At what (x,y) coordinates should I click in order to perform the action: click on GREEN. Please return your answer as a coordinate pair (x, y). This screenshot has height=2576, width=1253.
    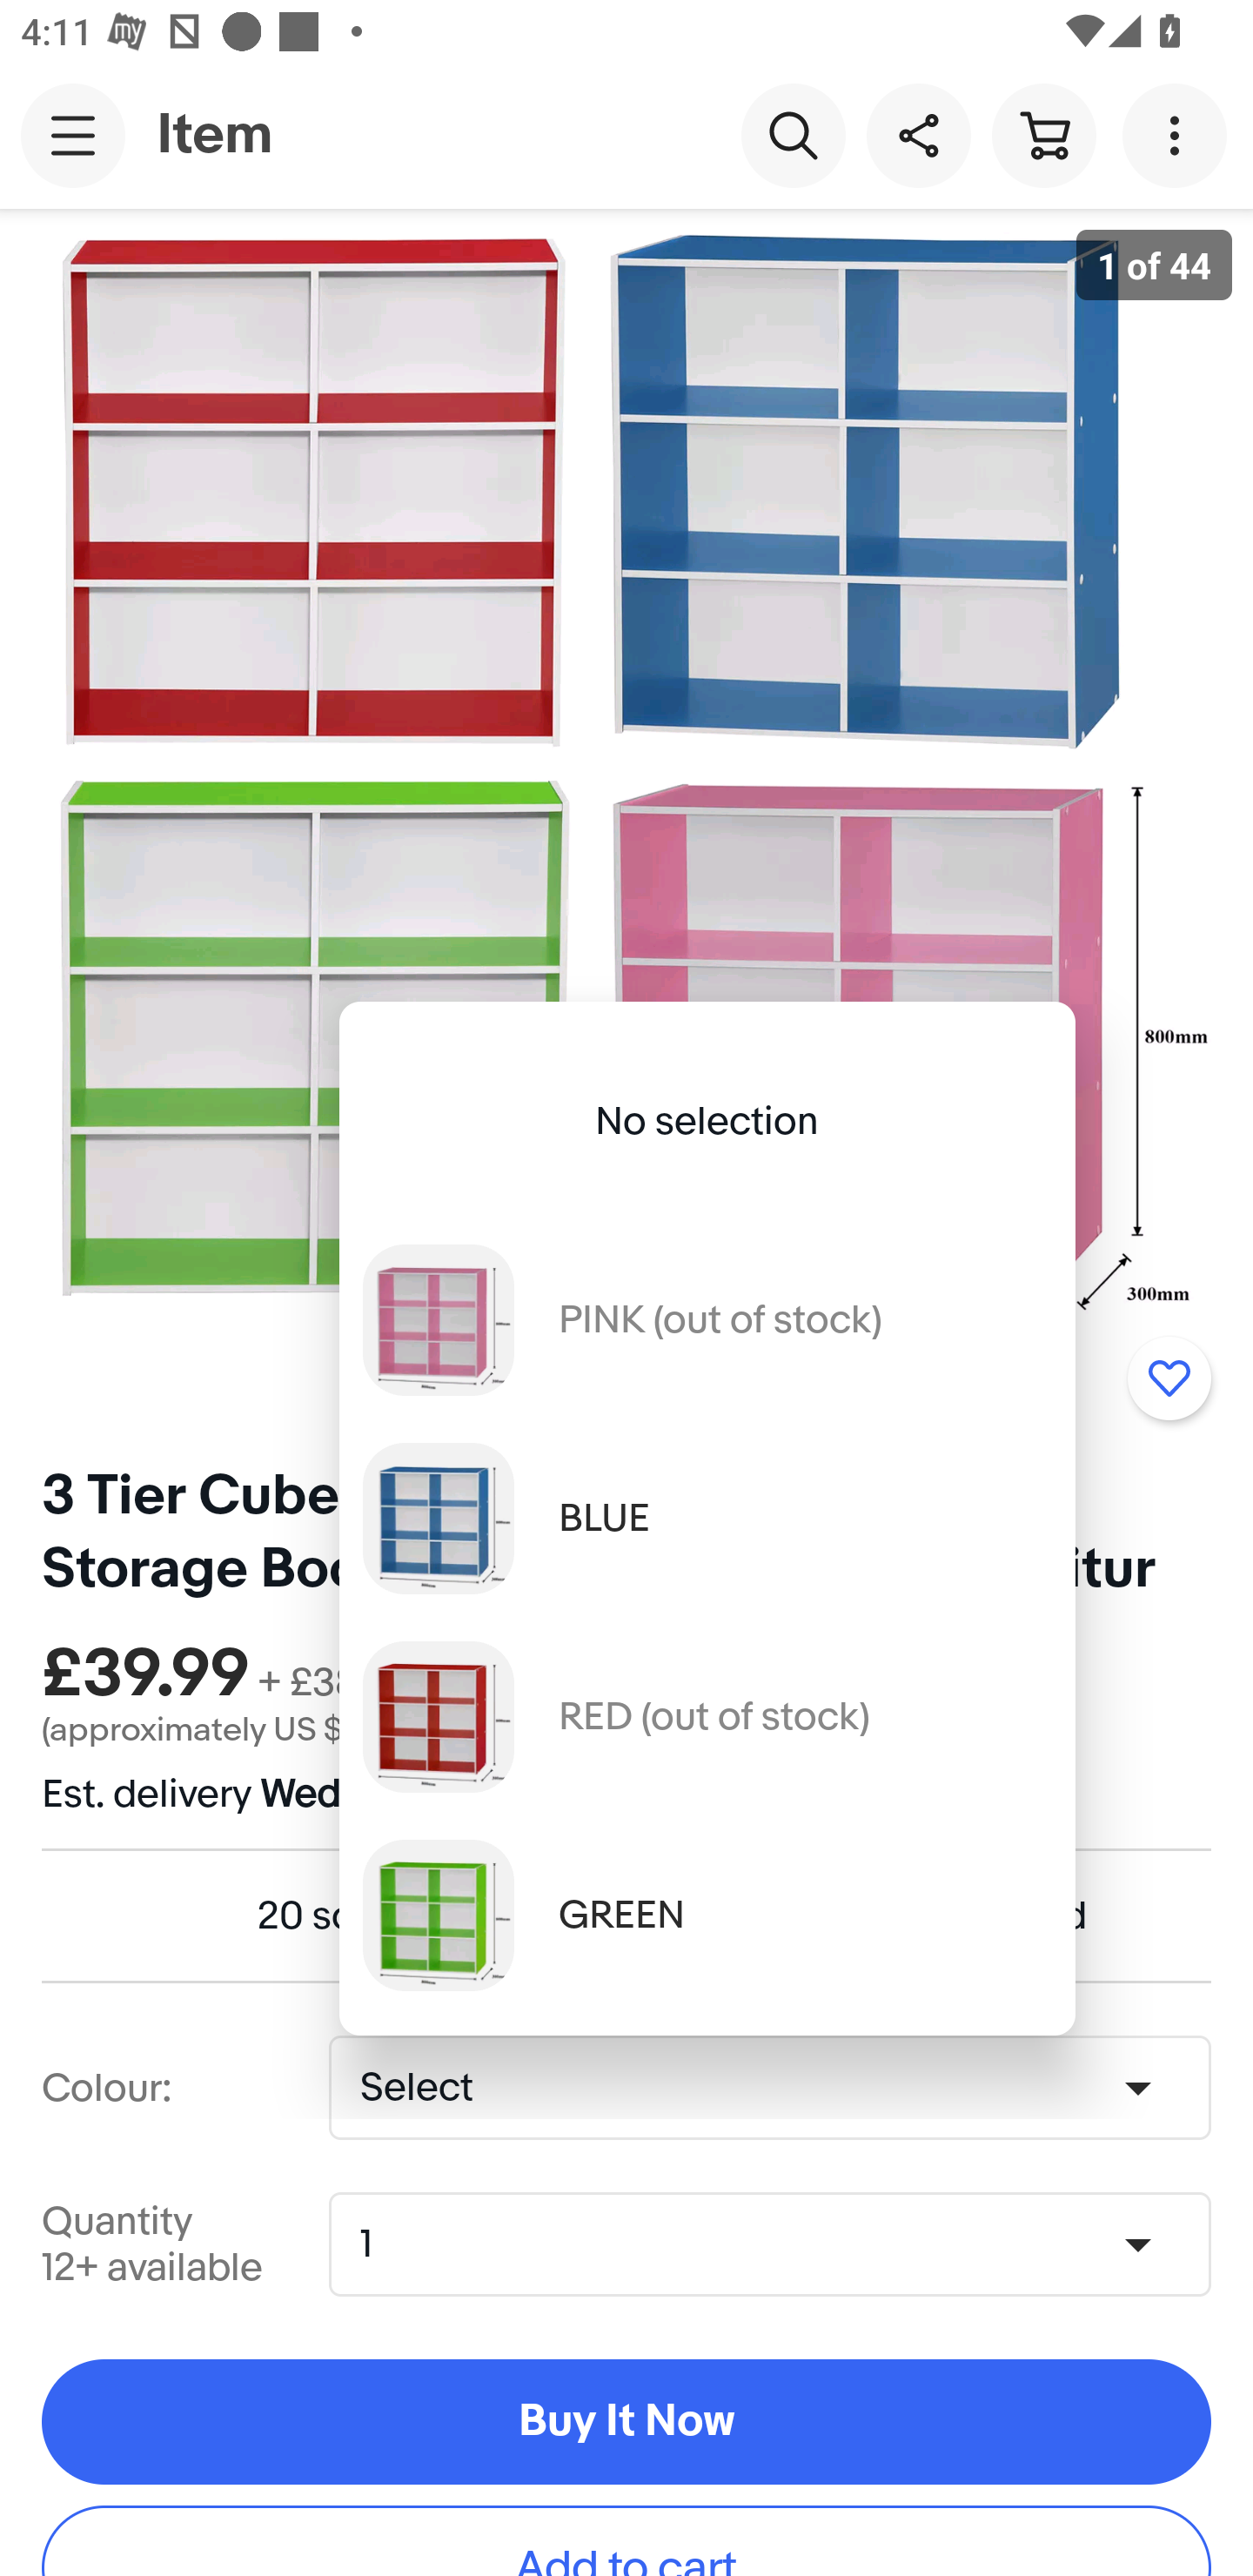
    Looking at the image, I should click on (707, 1915).